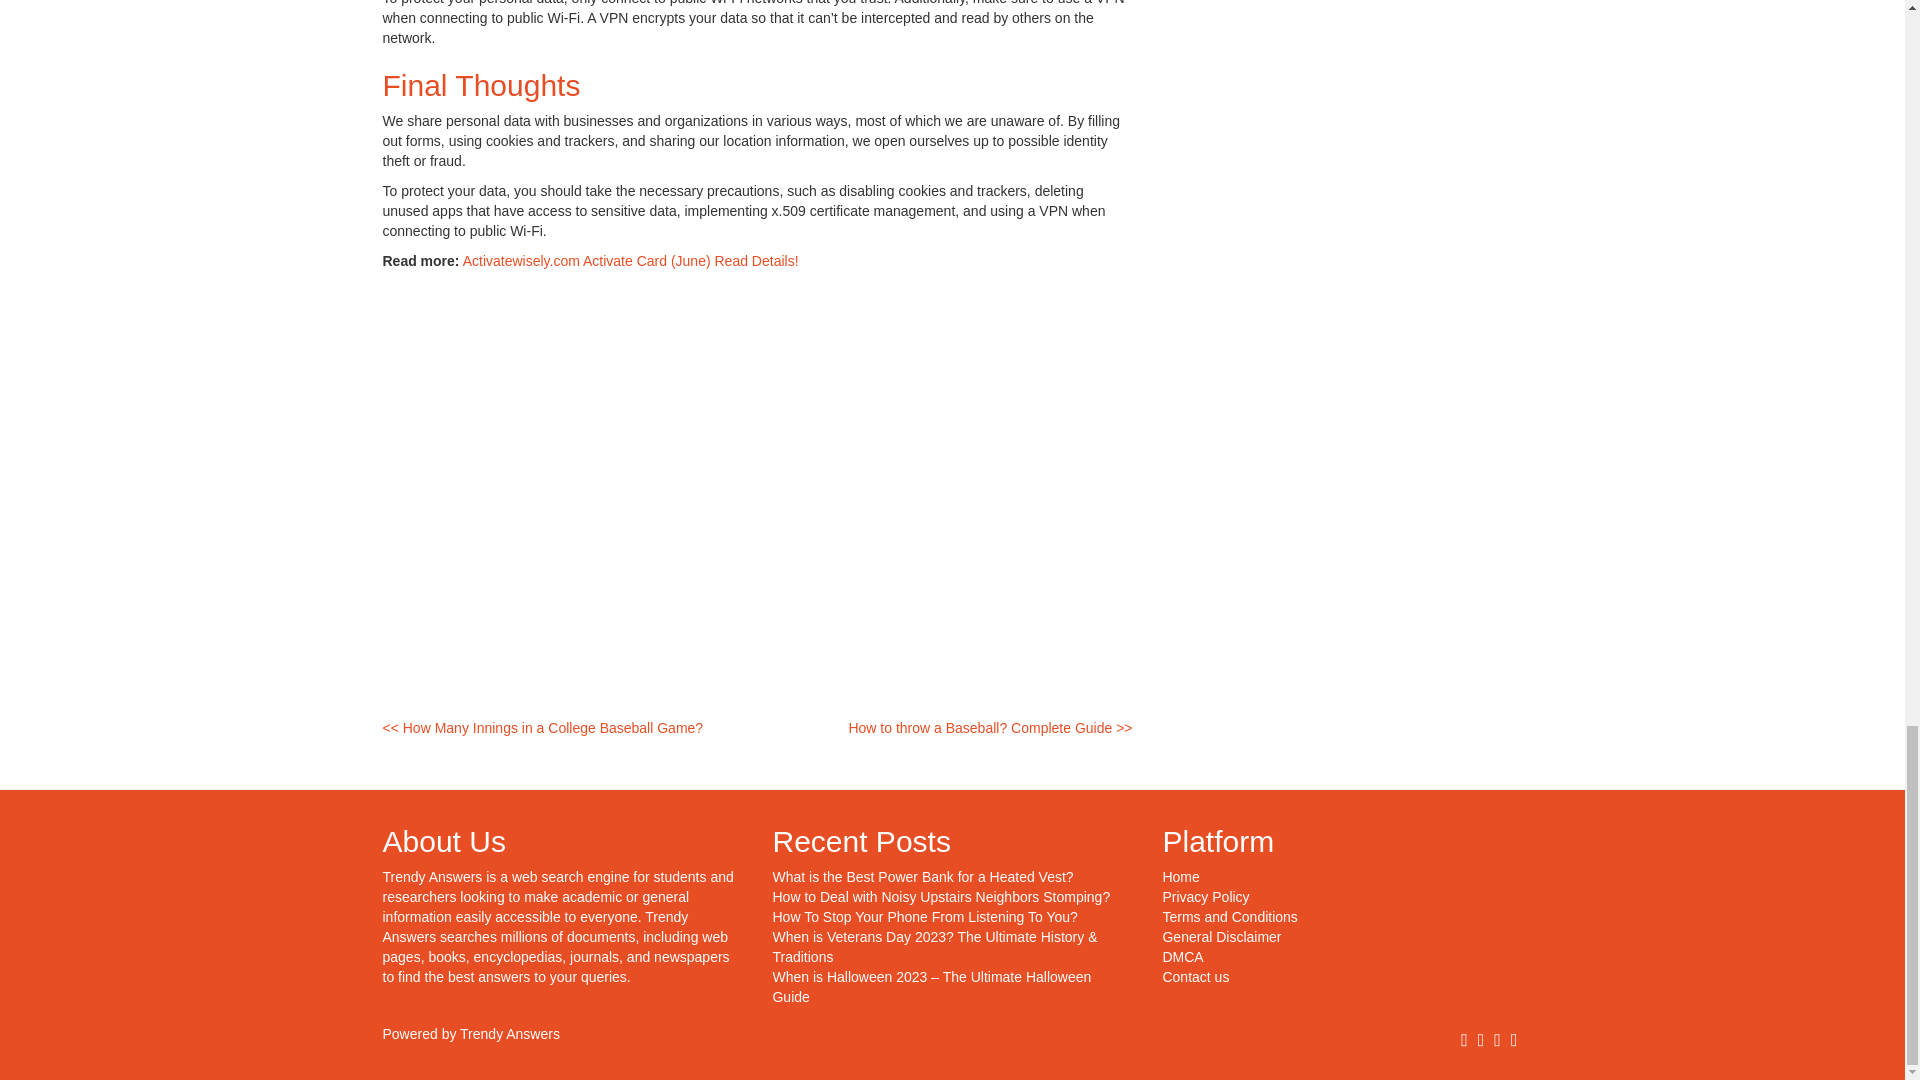  I want to click on Home, so click(1180, 876).